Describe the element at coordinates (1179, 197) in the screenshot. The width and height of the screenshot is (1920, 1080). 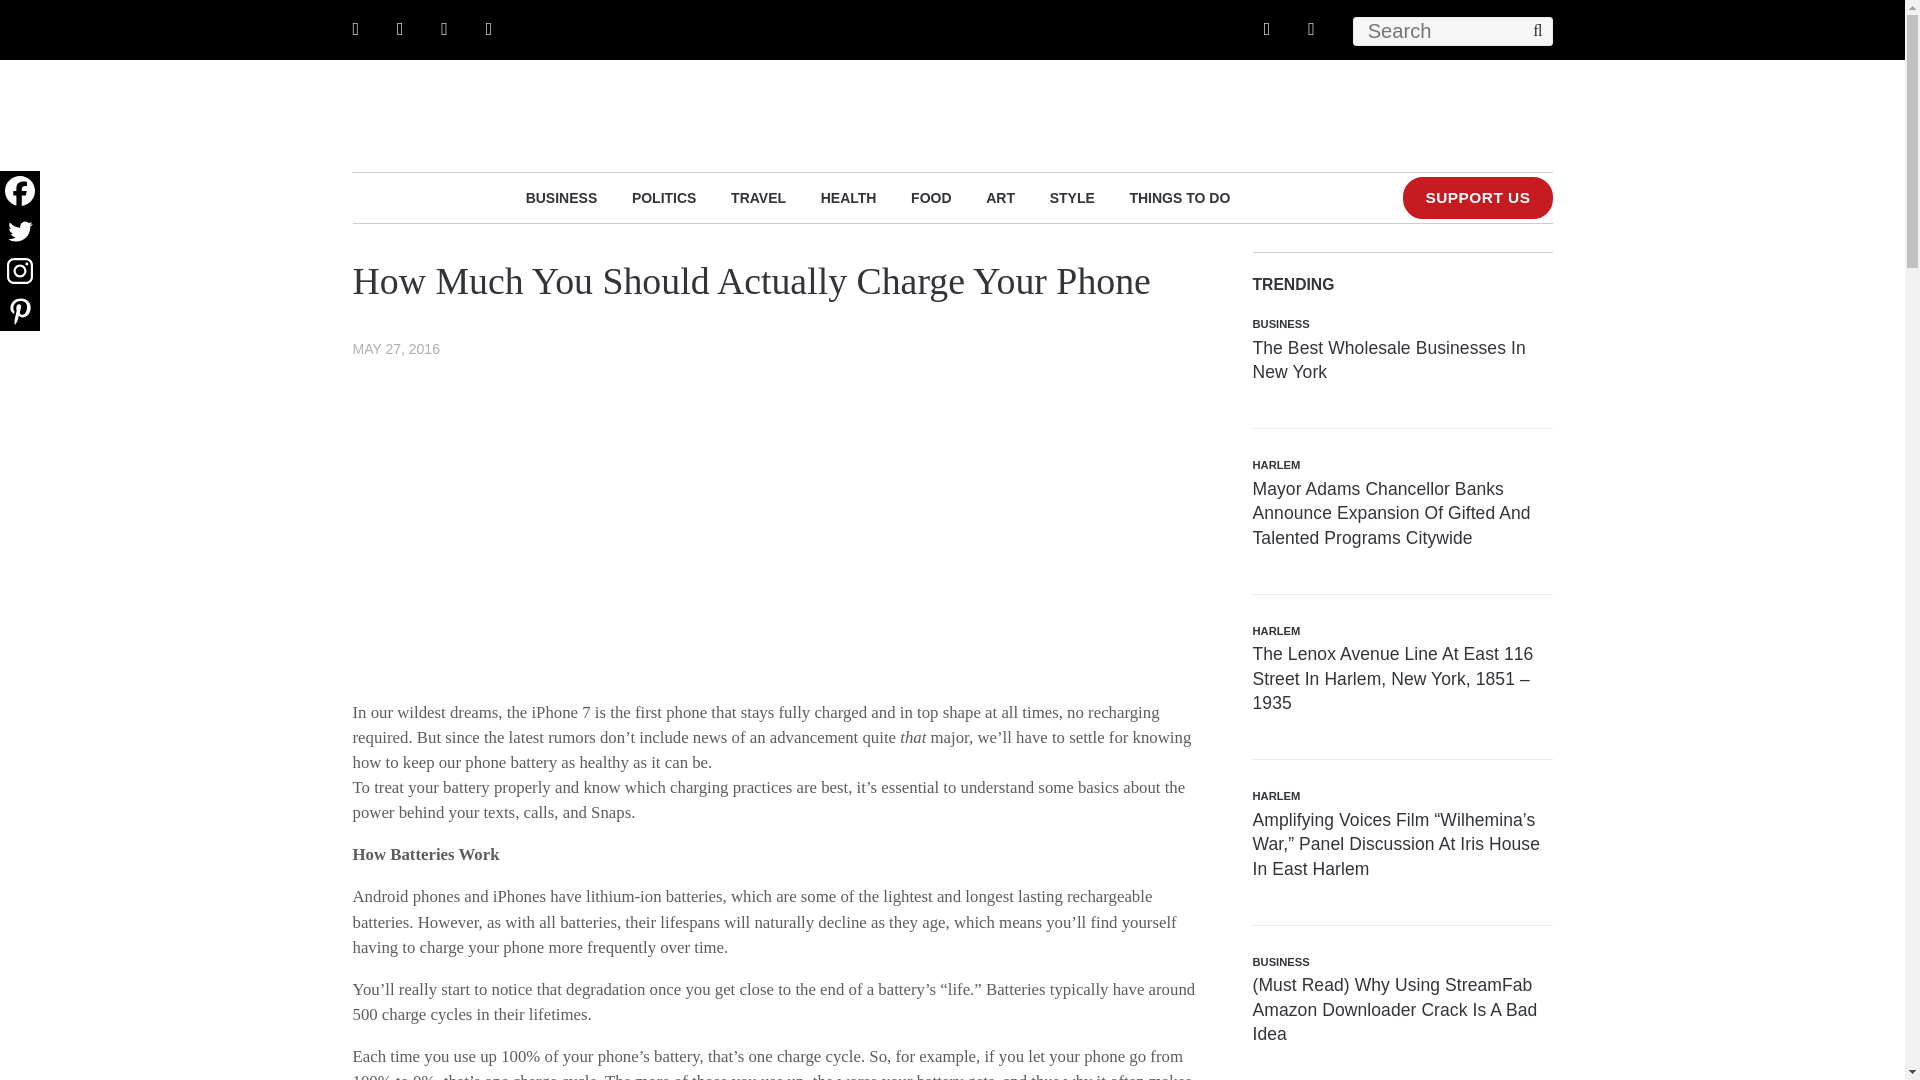
I see `THINGS TO DO` at that location.